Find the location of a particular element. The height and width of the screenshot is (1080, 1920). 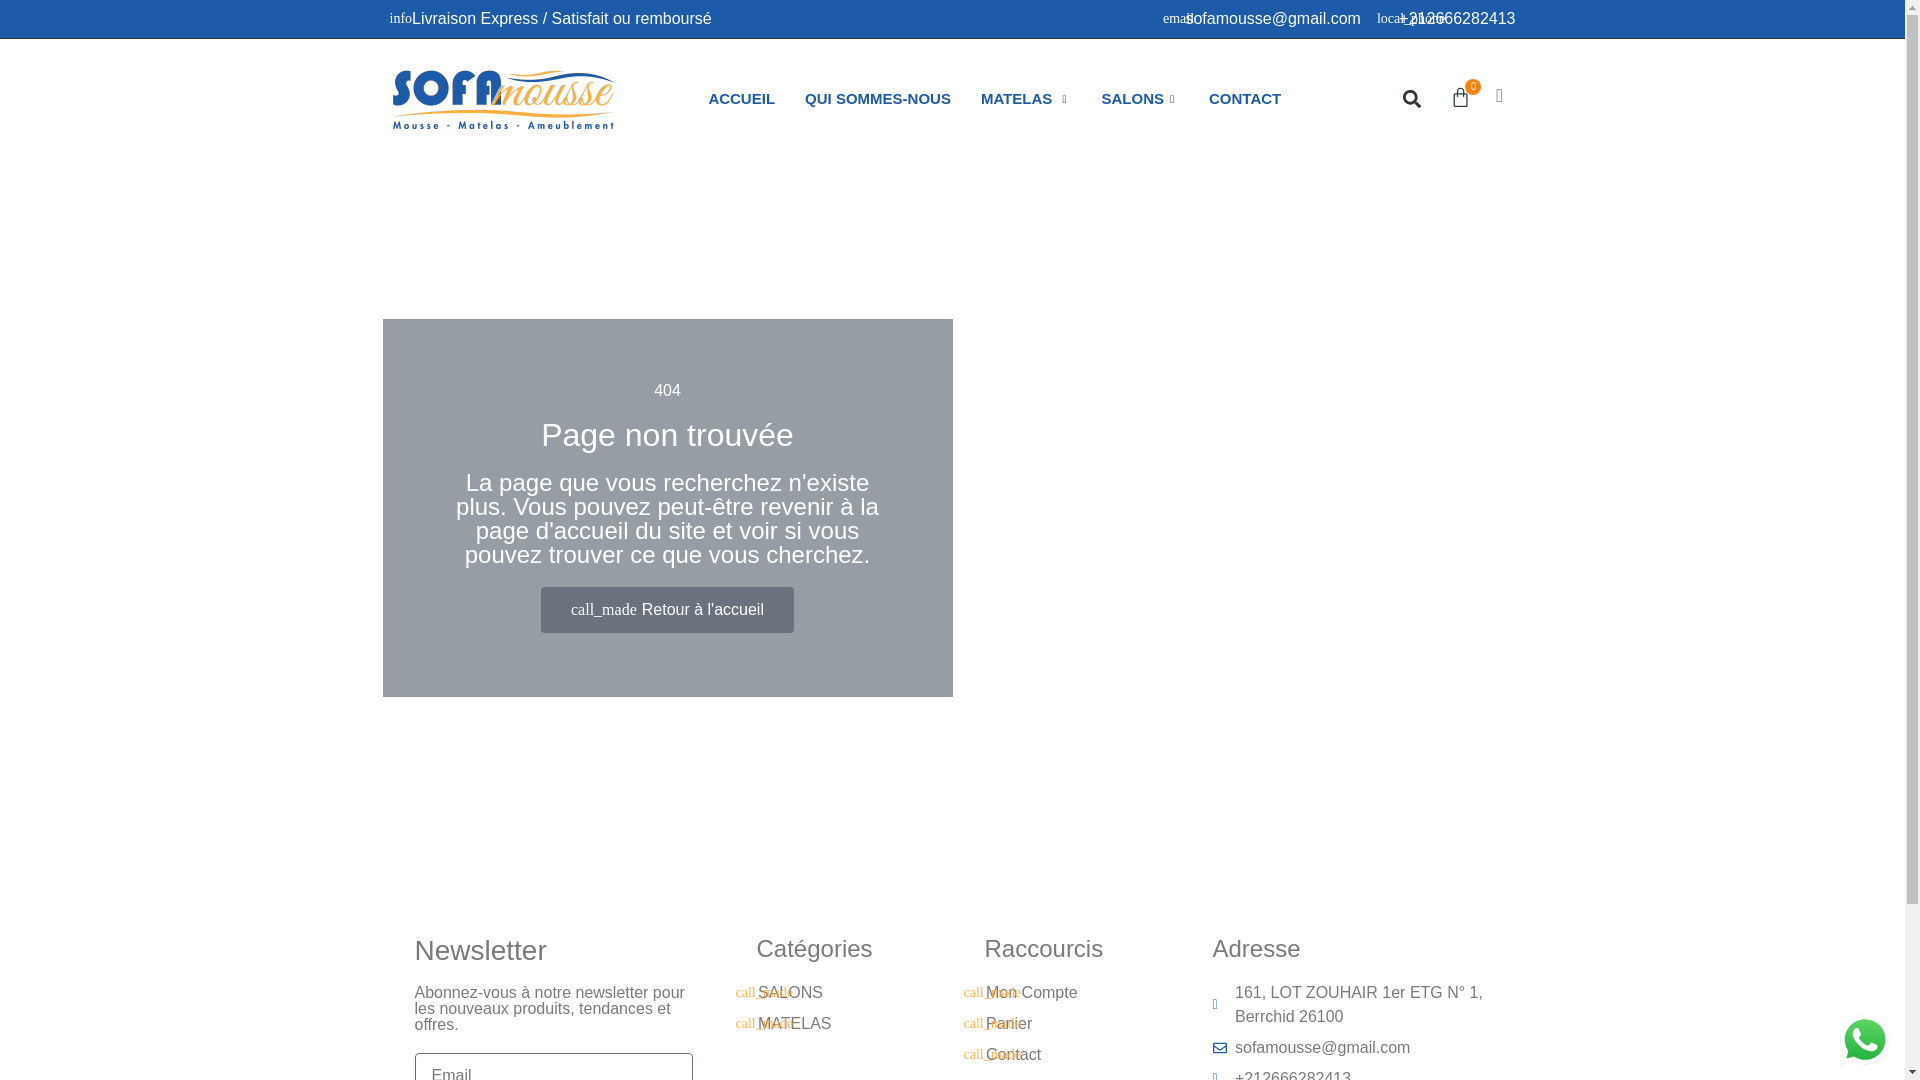

MATELAS is located at coordinates (828, 1023).